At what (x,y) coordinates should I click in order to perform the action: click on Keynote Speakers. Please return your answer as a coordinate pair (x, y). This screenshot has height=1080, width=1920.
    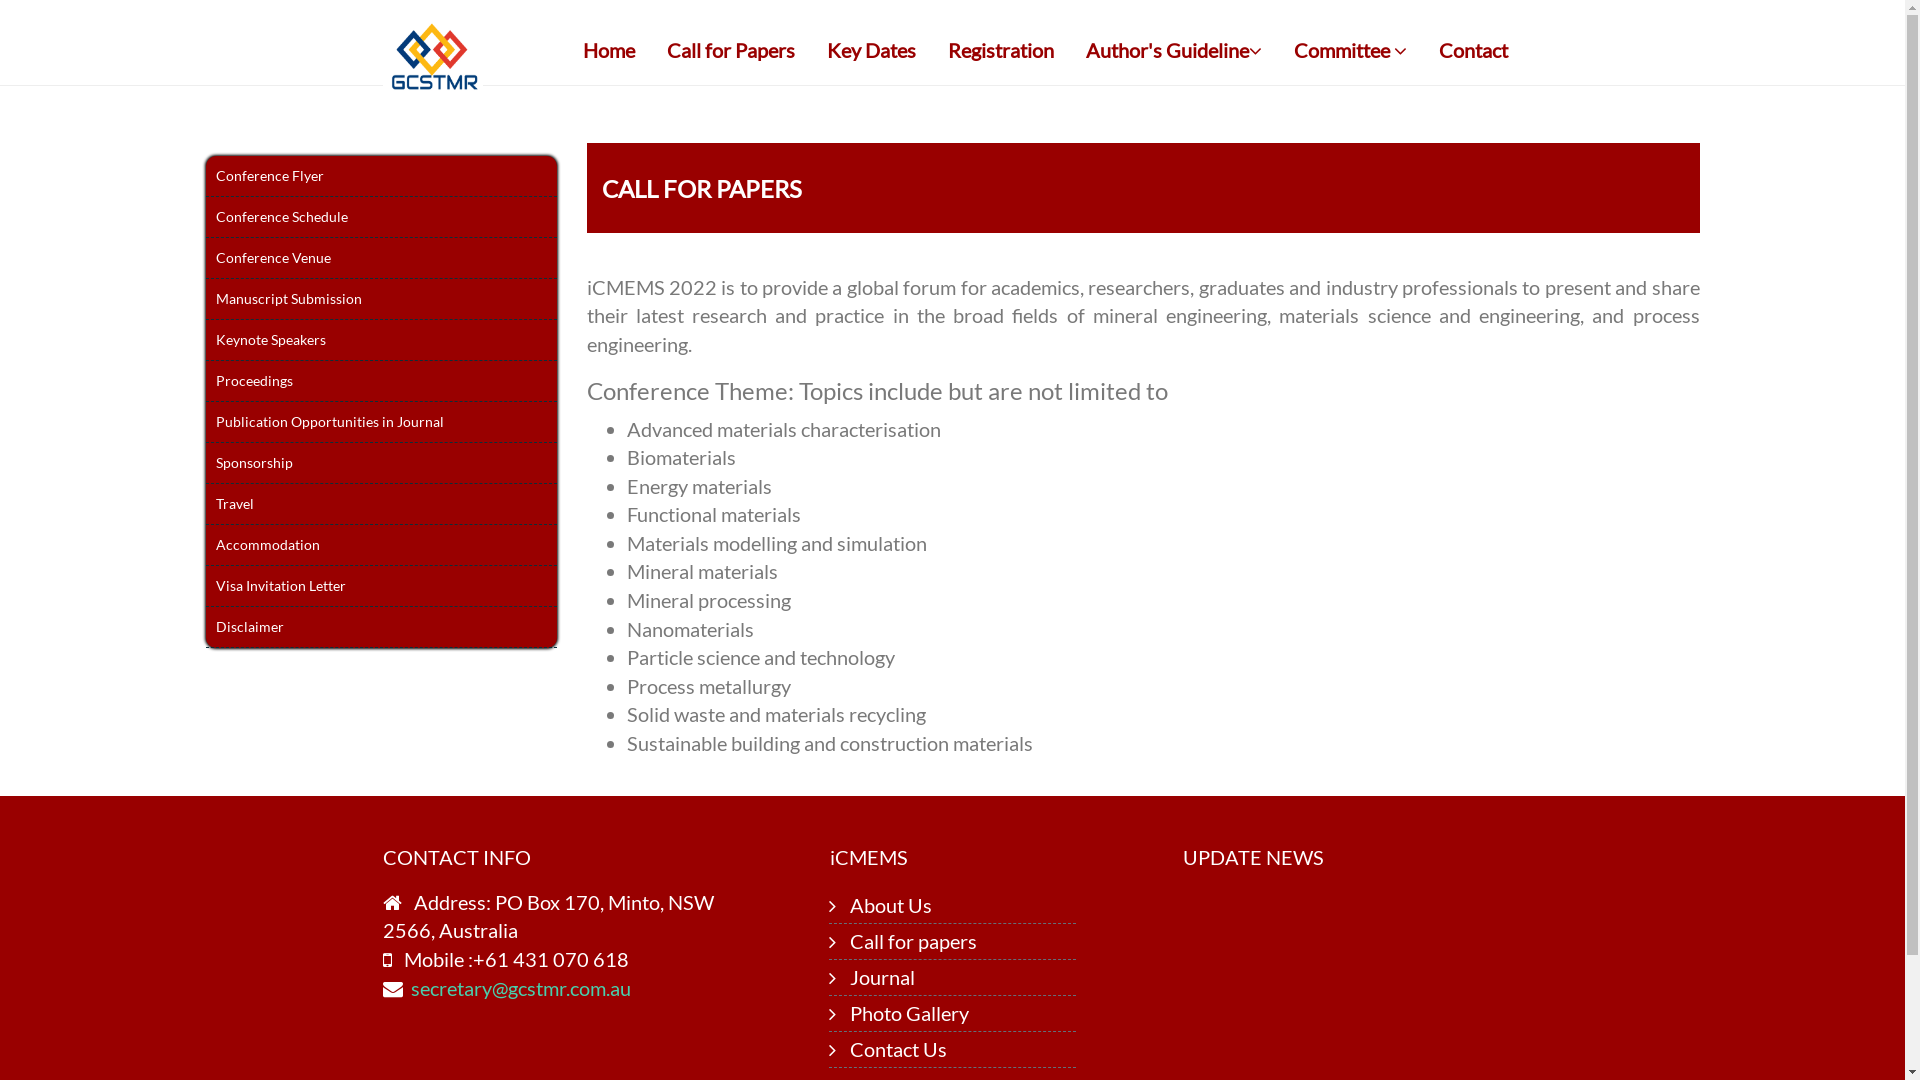
    Looking at the image, I should click on (382, 340).